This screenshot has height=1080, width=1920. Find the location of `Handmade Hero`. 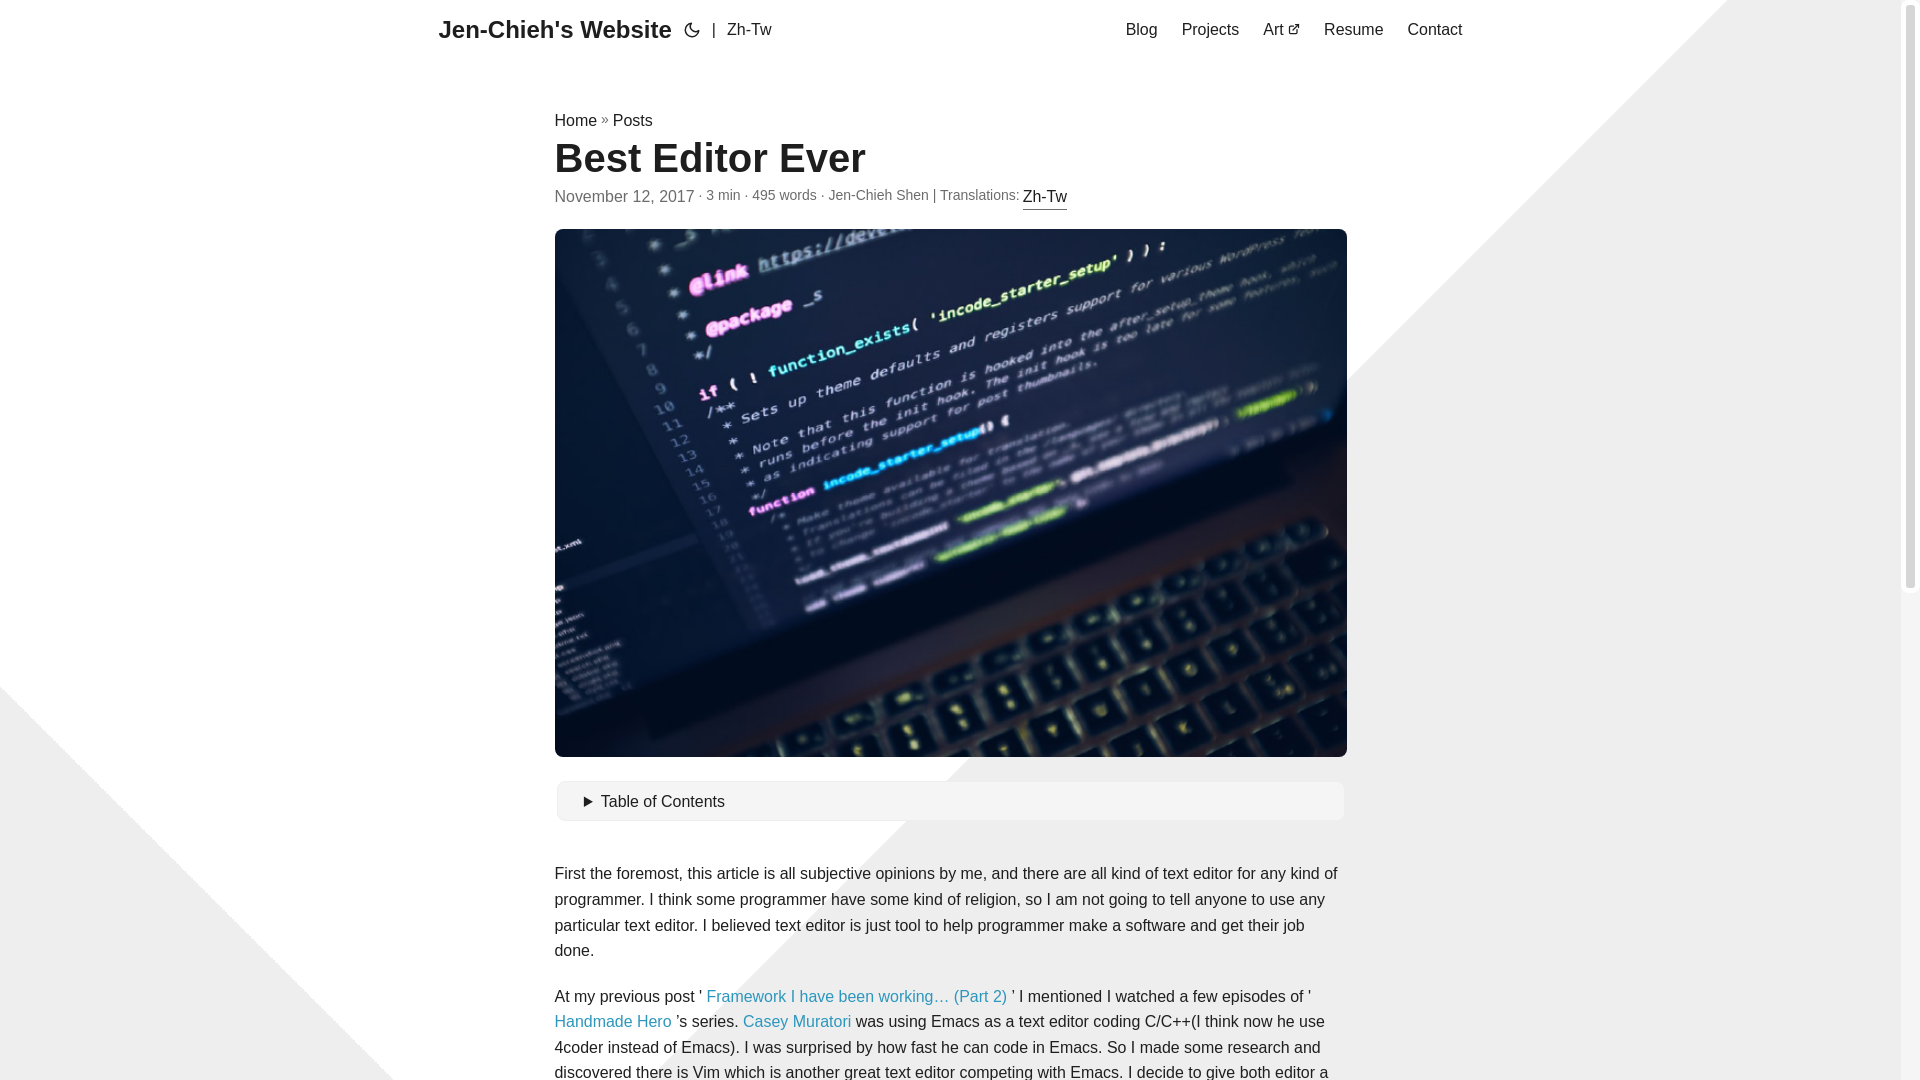

Handmade Hero is located at coordinates (612, 1022).